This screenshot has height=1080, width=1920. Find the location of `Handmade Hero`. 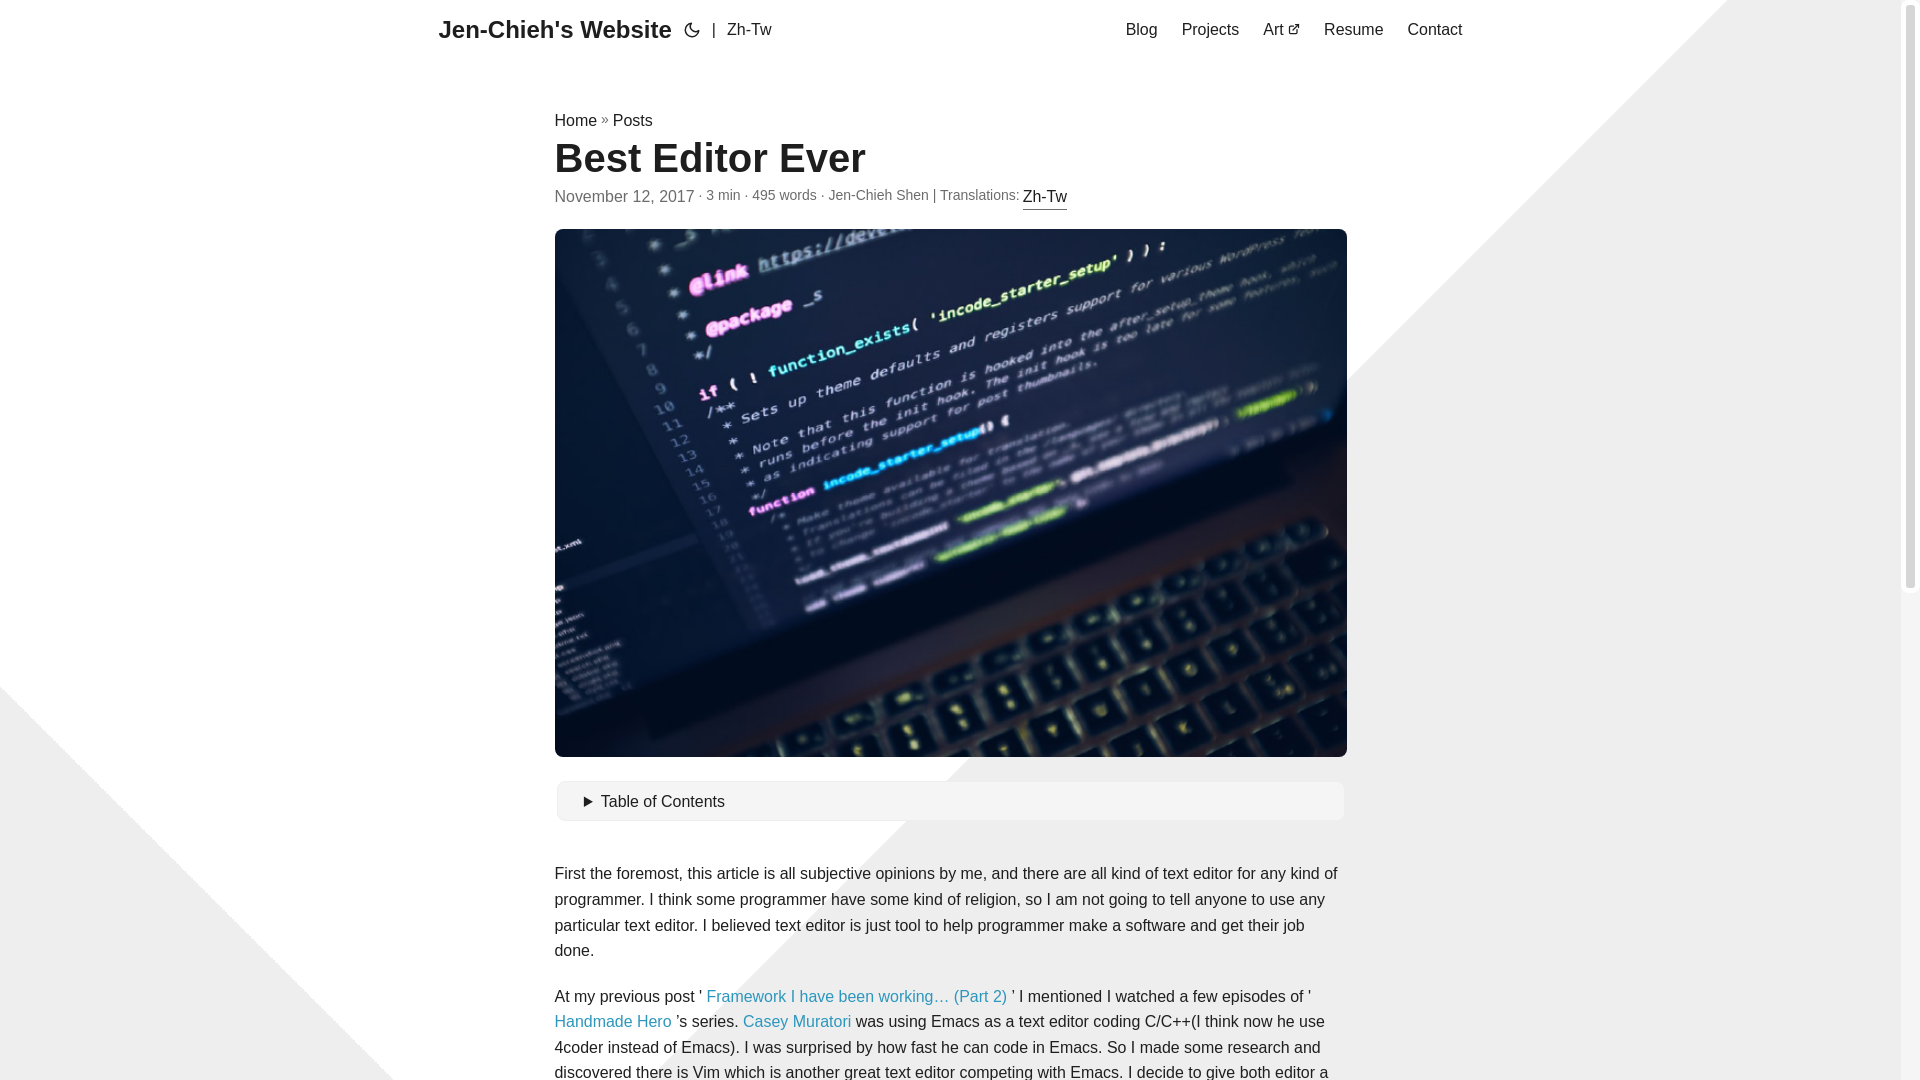

Handmade Hero is located at coordinates (612, 1022).